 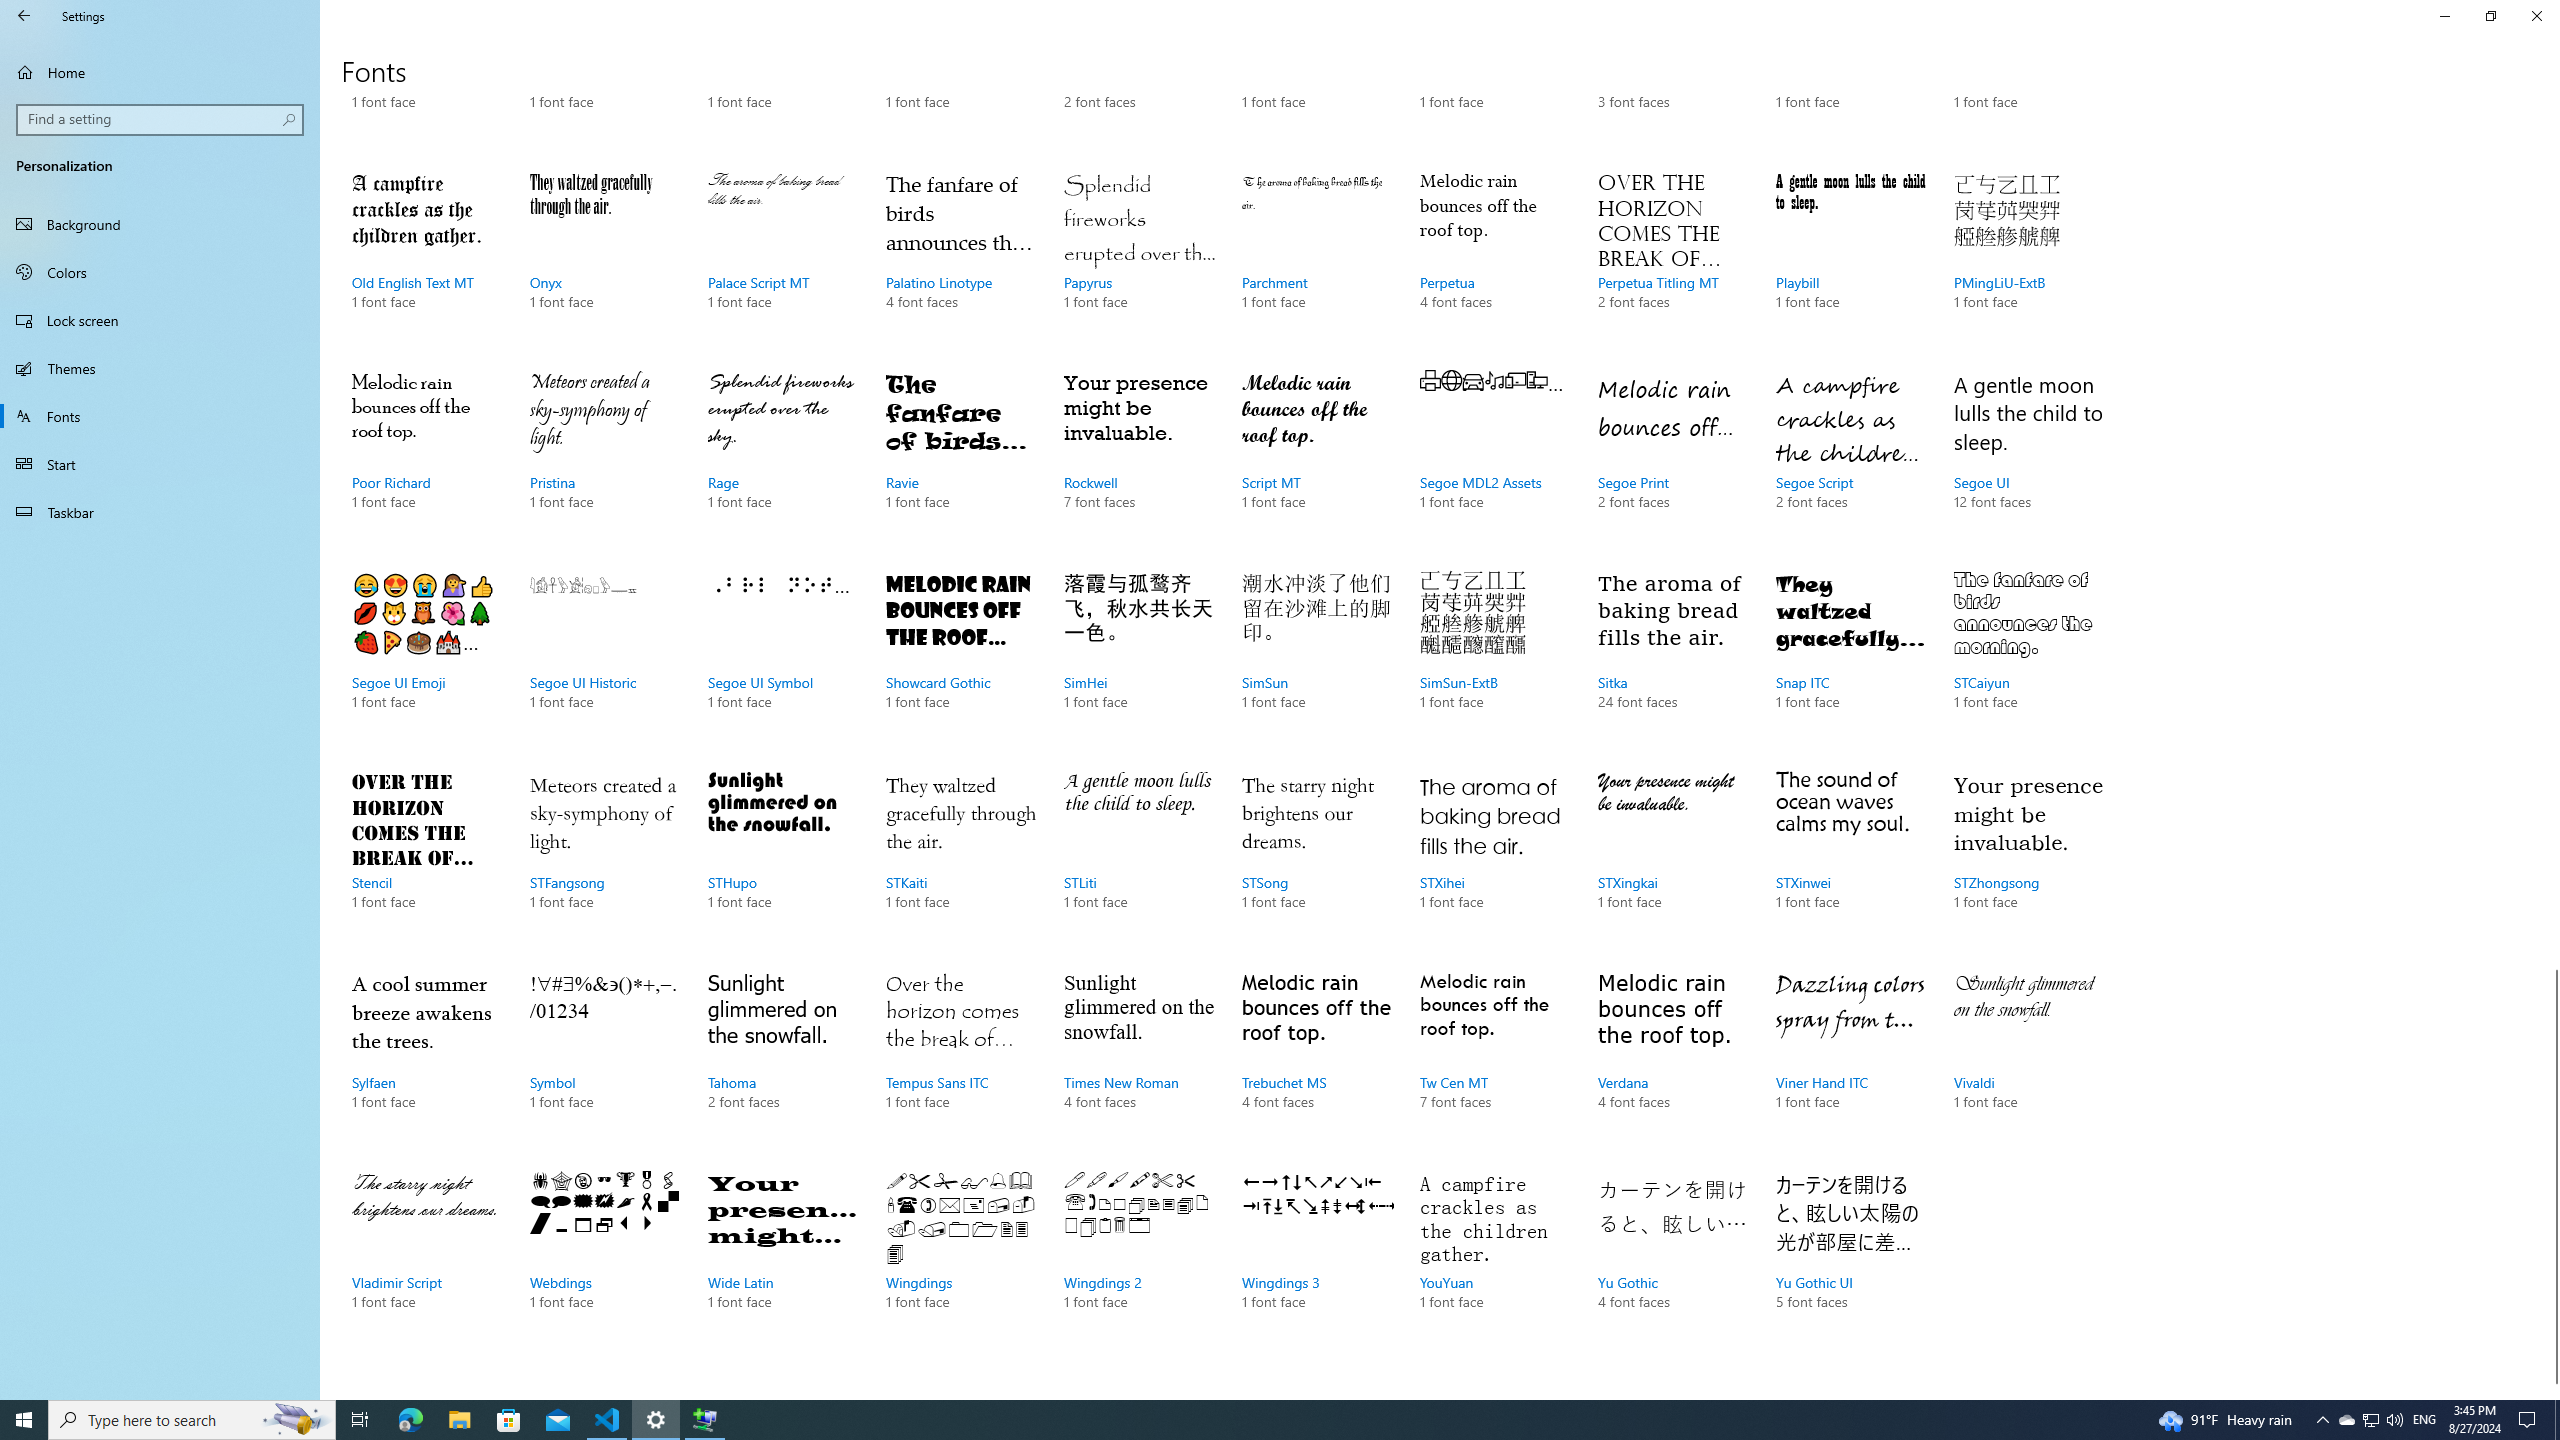 I want to click on STXihei, 1 font face, so click(x=1494, y=860).